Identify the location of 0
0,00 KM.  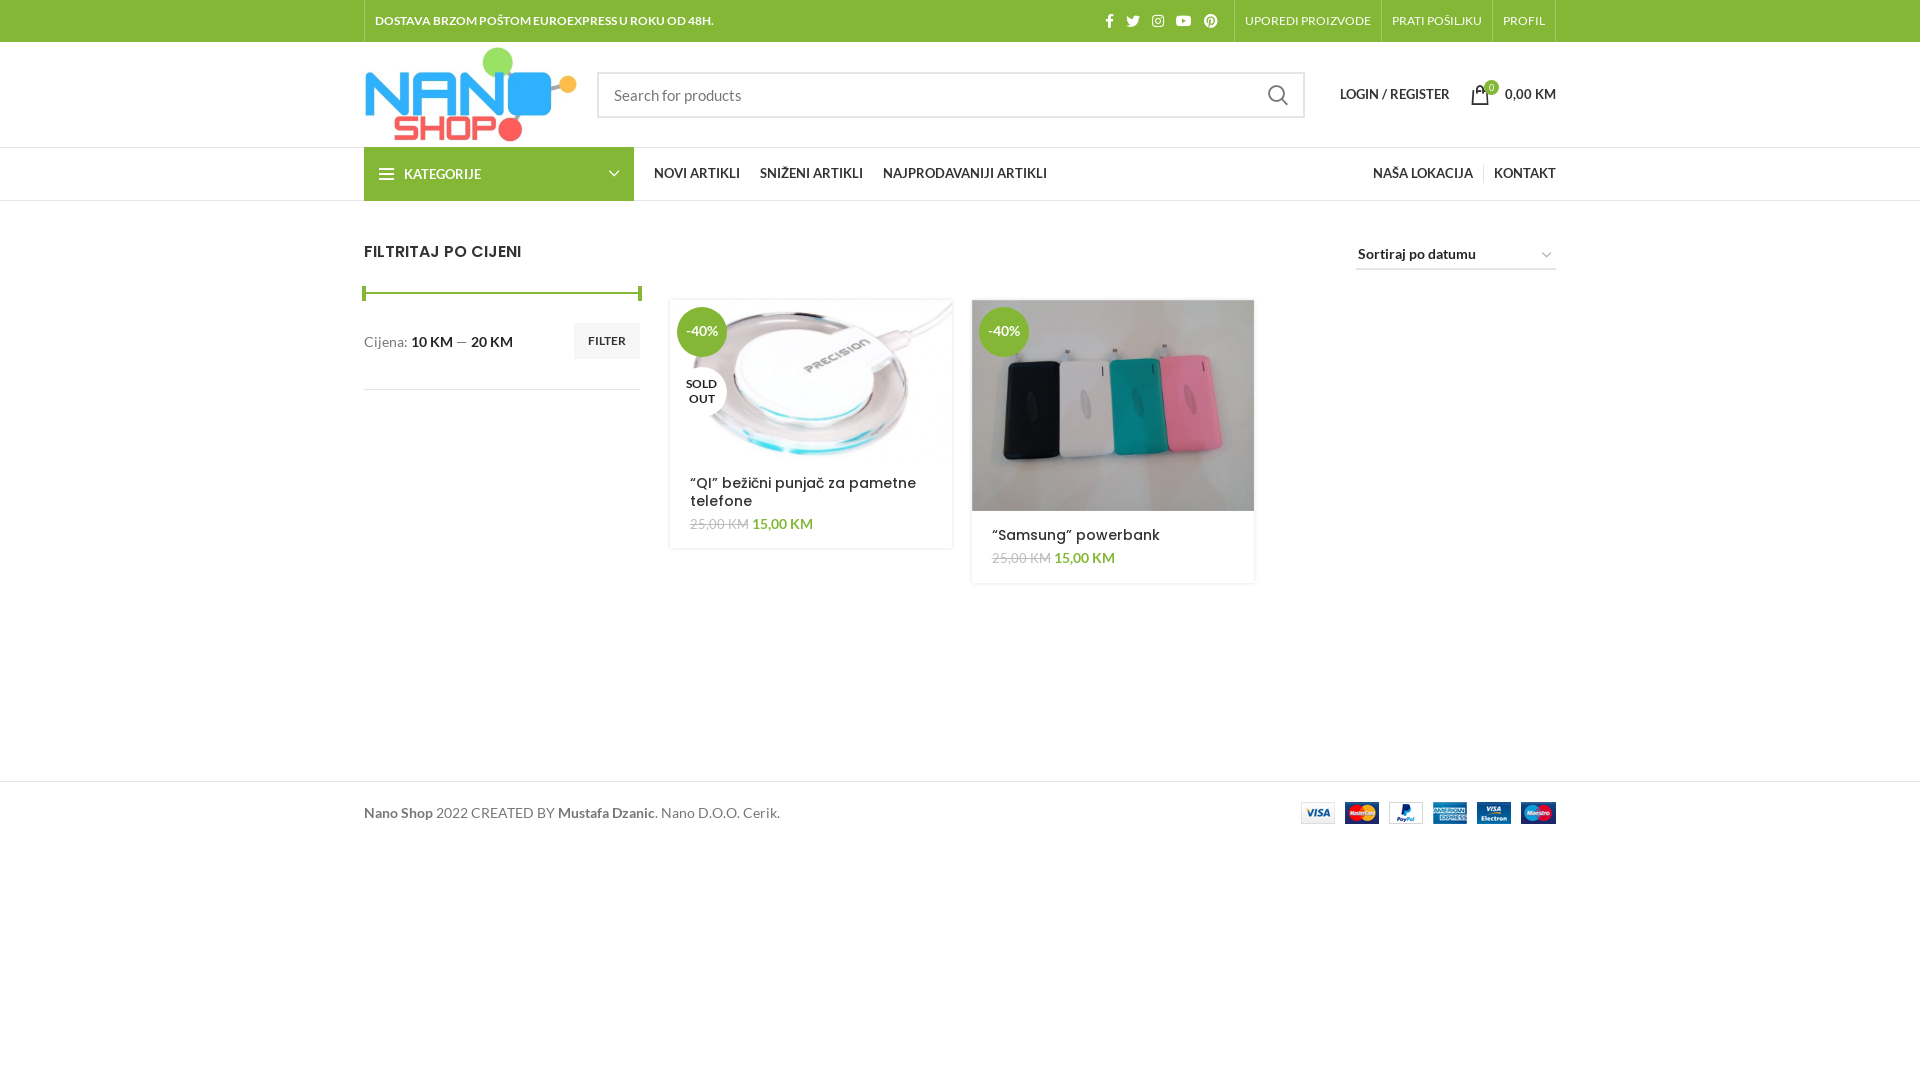
(1513, 94).